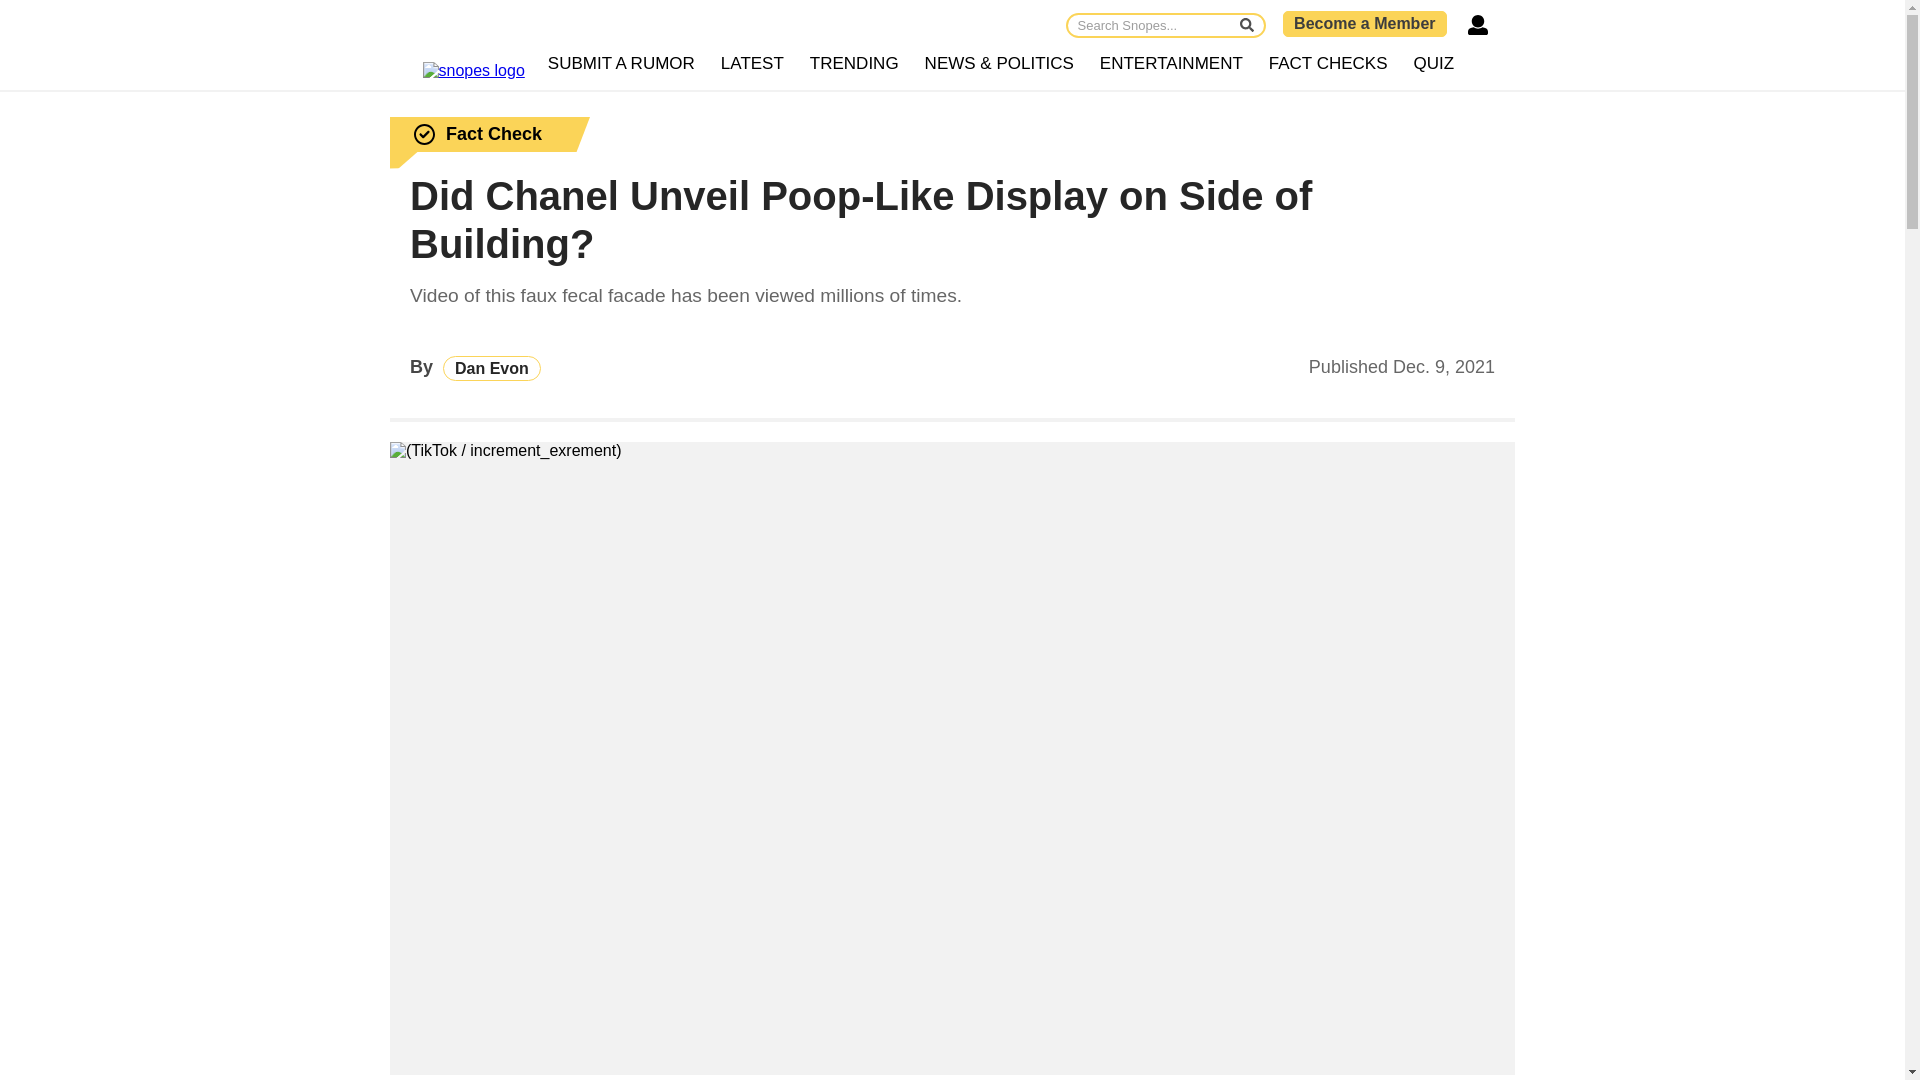  What do you see at coordinates (1328, 64) in the screenshot?
I see `FACT CHECKS` at bounding box center [1328, 64].